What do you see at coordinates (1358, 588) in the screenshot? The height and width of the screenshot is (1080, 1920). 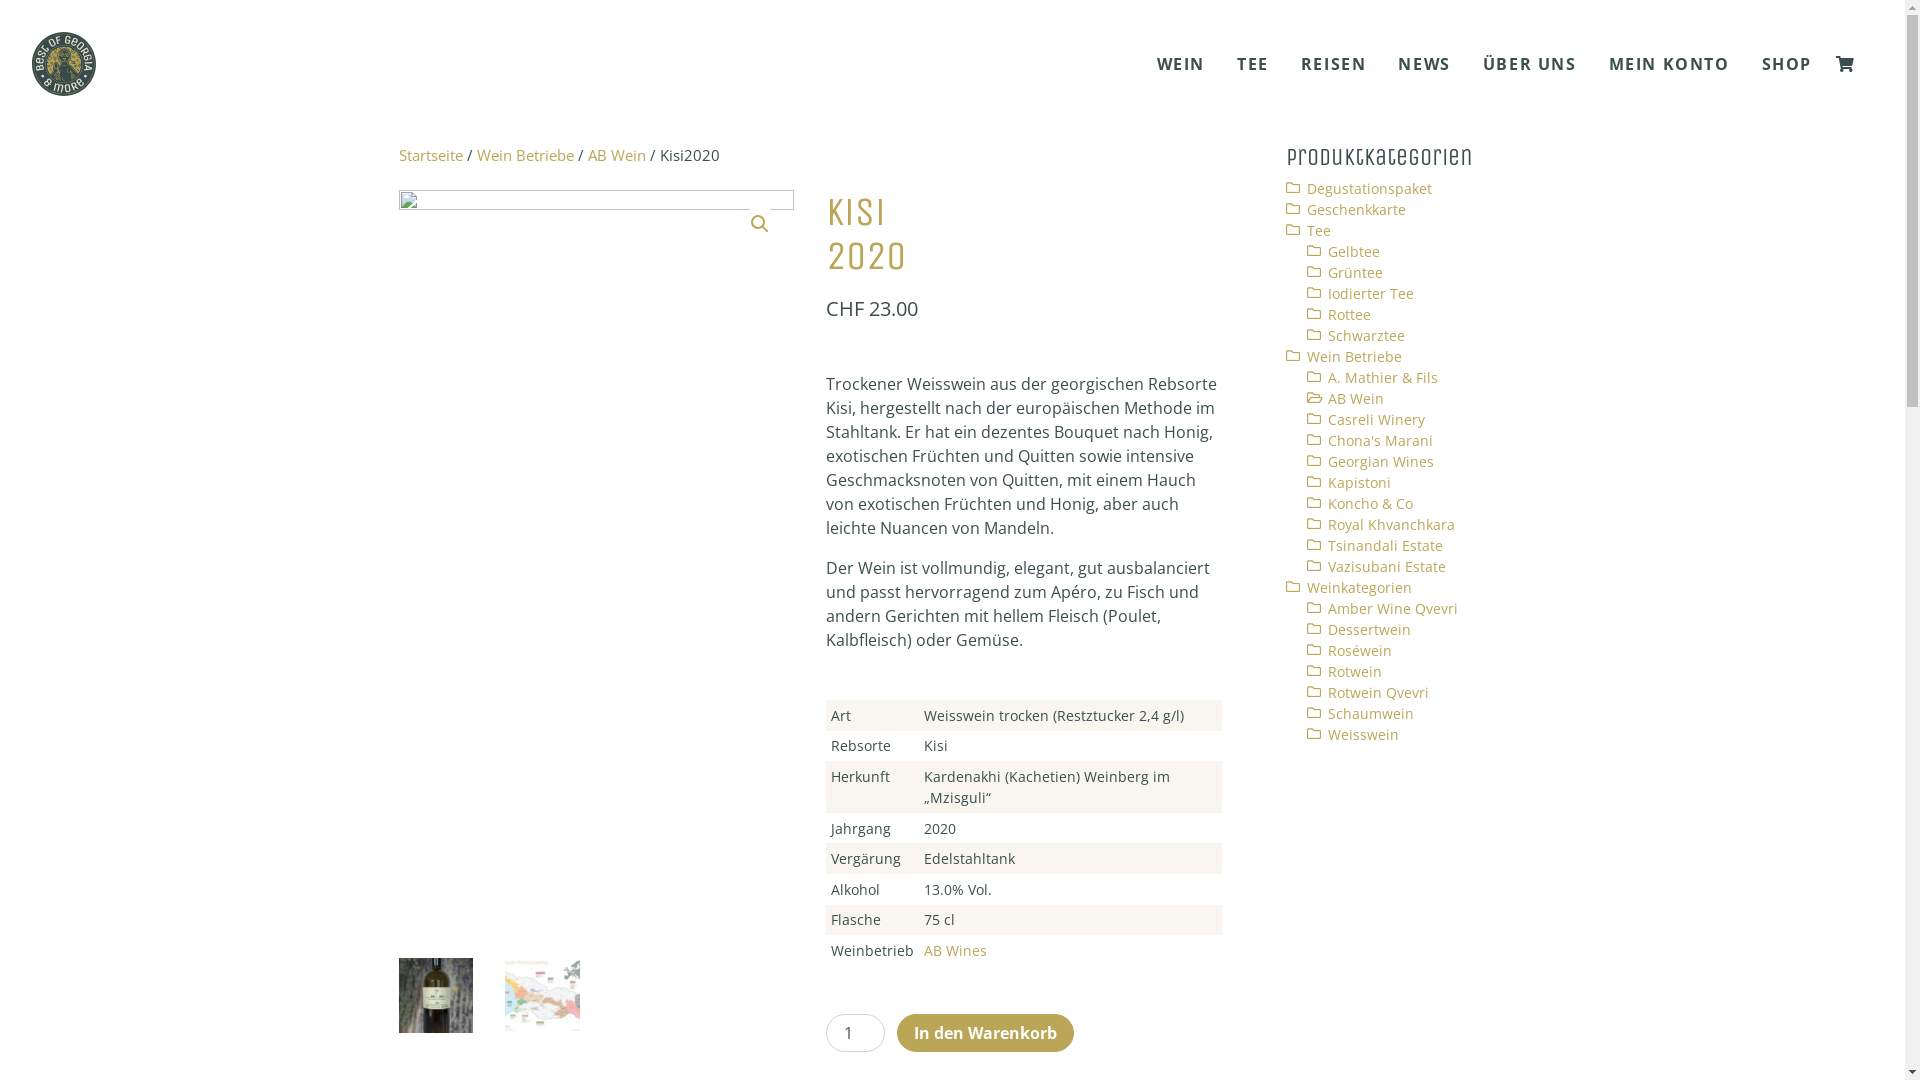 I see `Weinkategorien` at bounding box center [1358, 588].